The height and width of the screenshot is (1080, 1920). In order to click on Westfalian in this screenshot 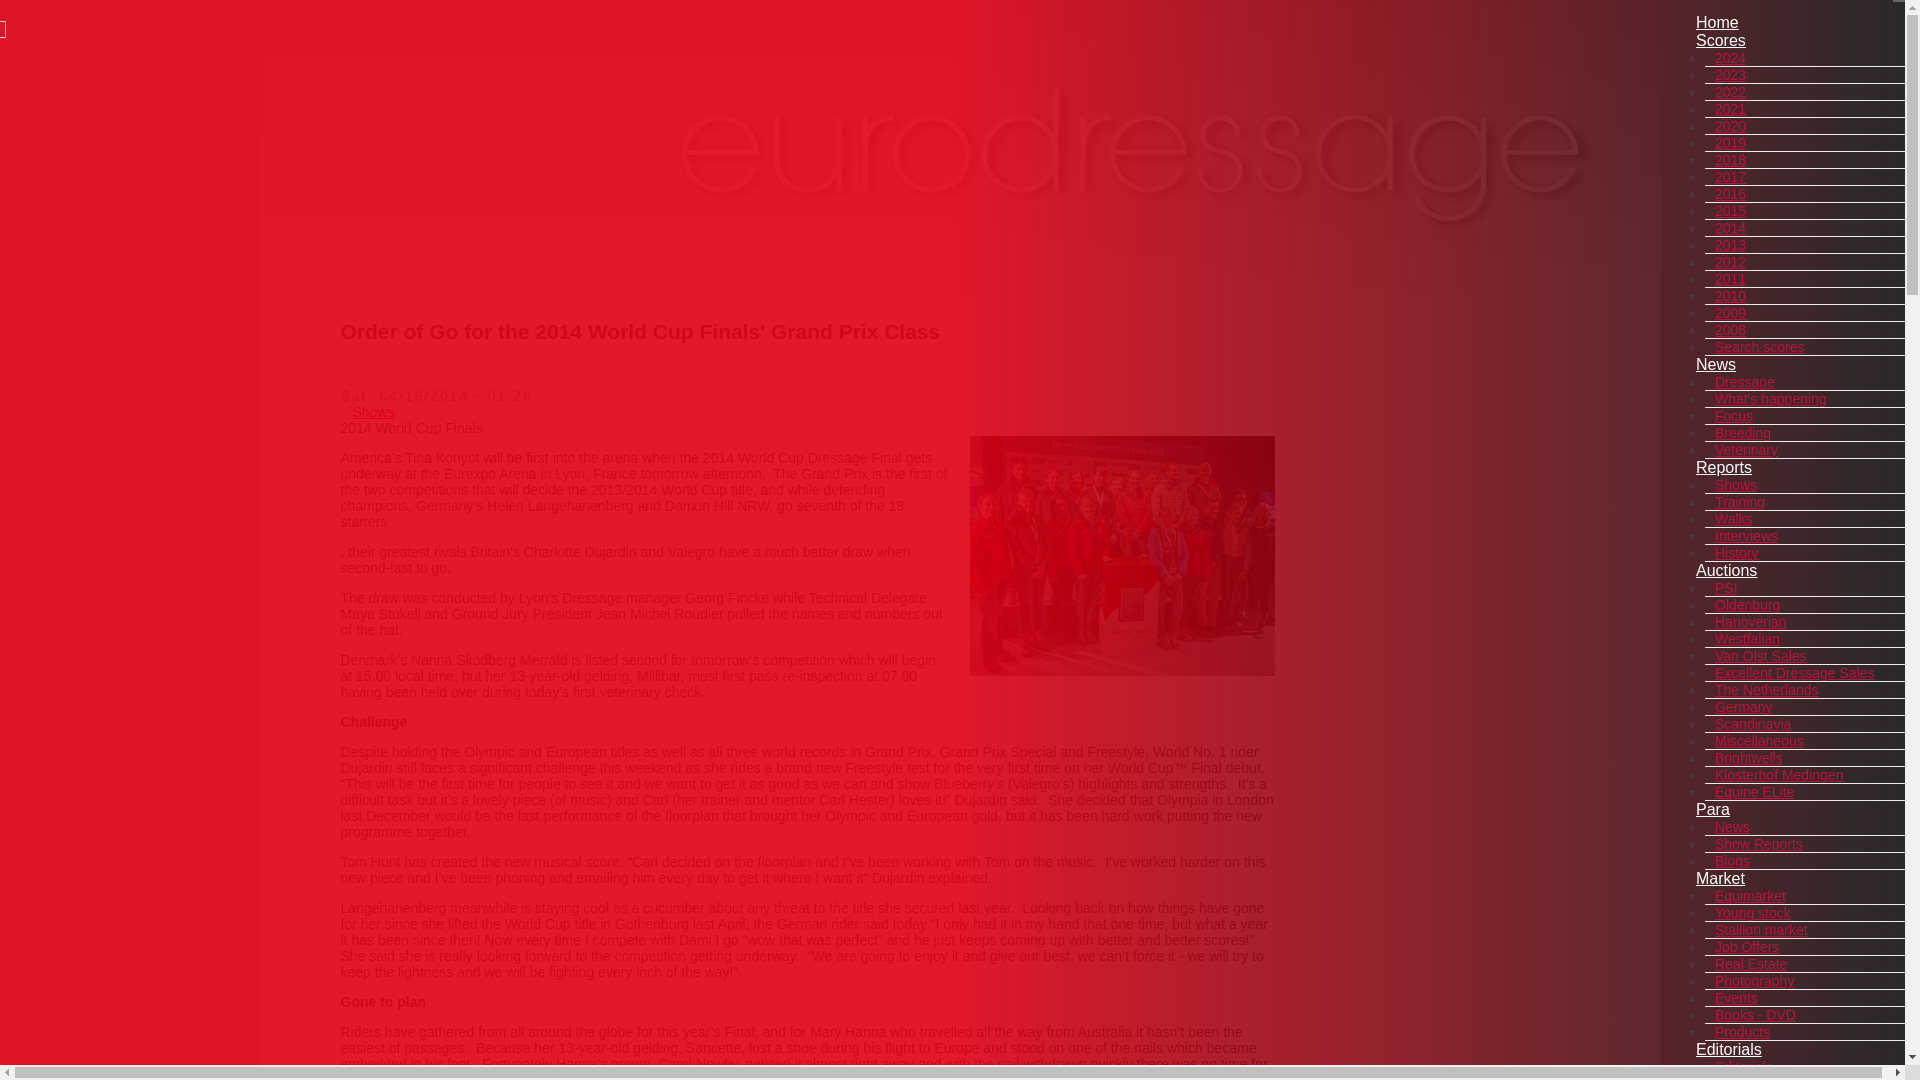, I will do `click(1746, 638)`.